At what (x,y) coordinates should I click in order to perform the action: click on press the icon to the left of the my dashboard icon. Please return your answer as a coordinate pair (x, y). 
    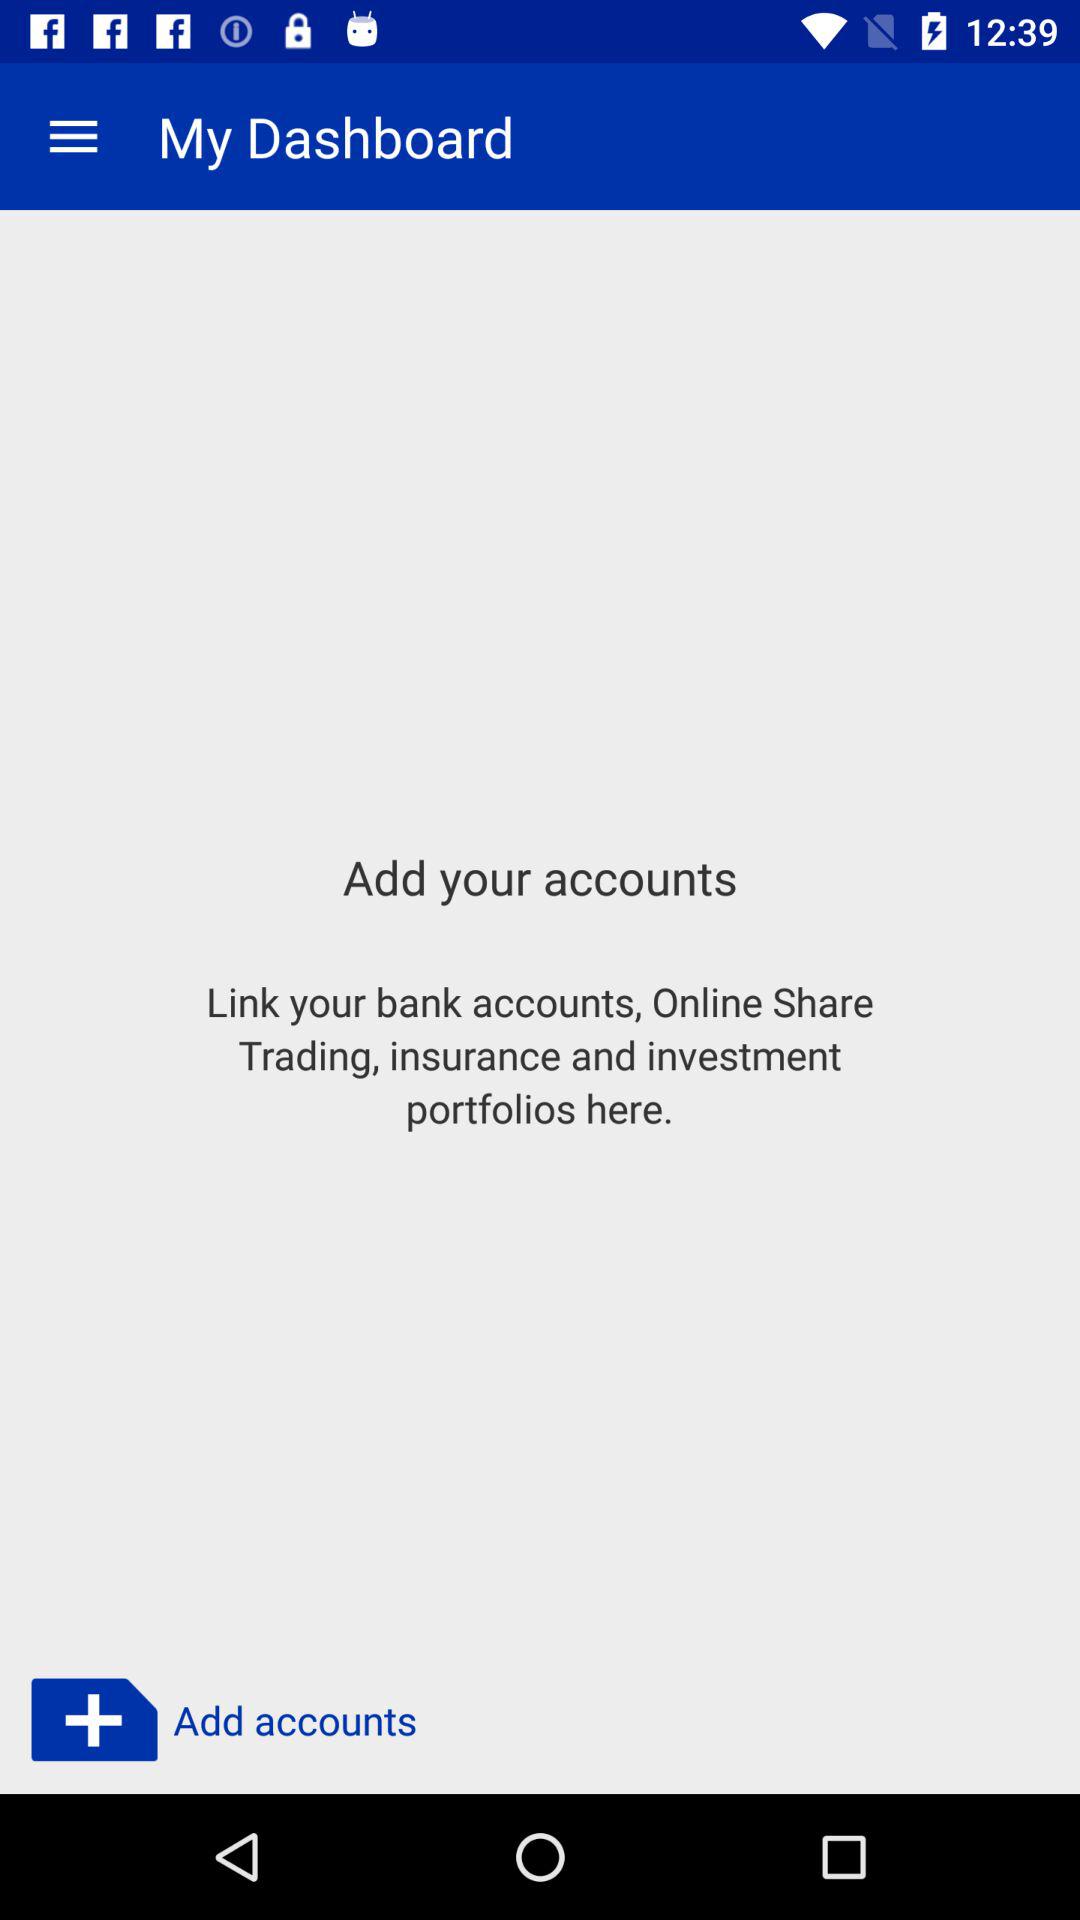
    Looking at the image, I should click on (73, 136).